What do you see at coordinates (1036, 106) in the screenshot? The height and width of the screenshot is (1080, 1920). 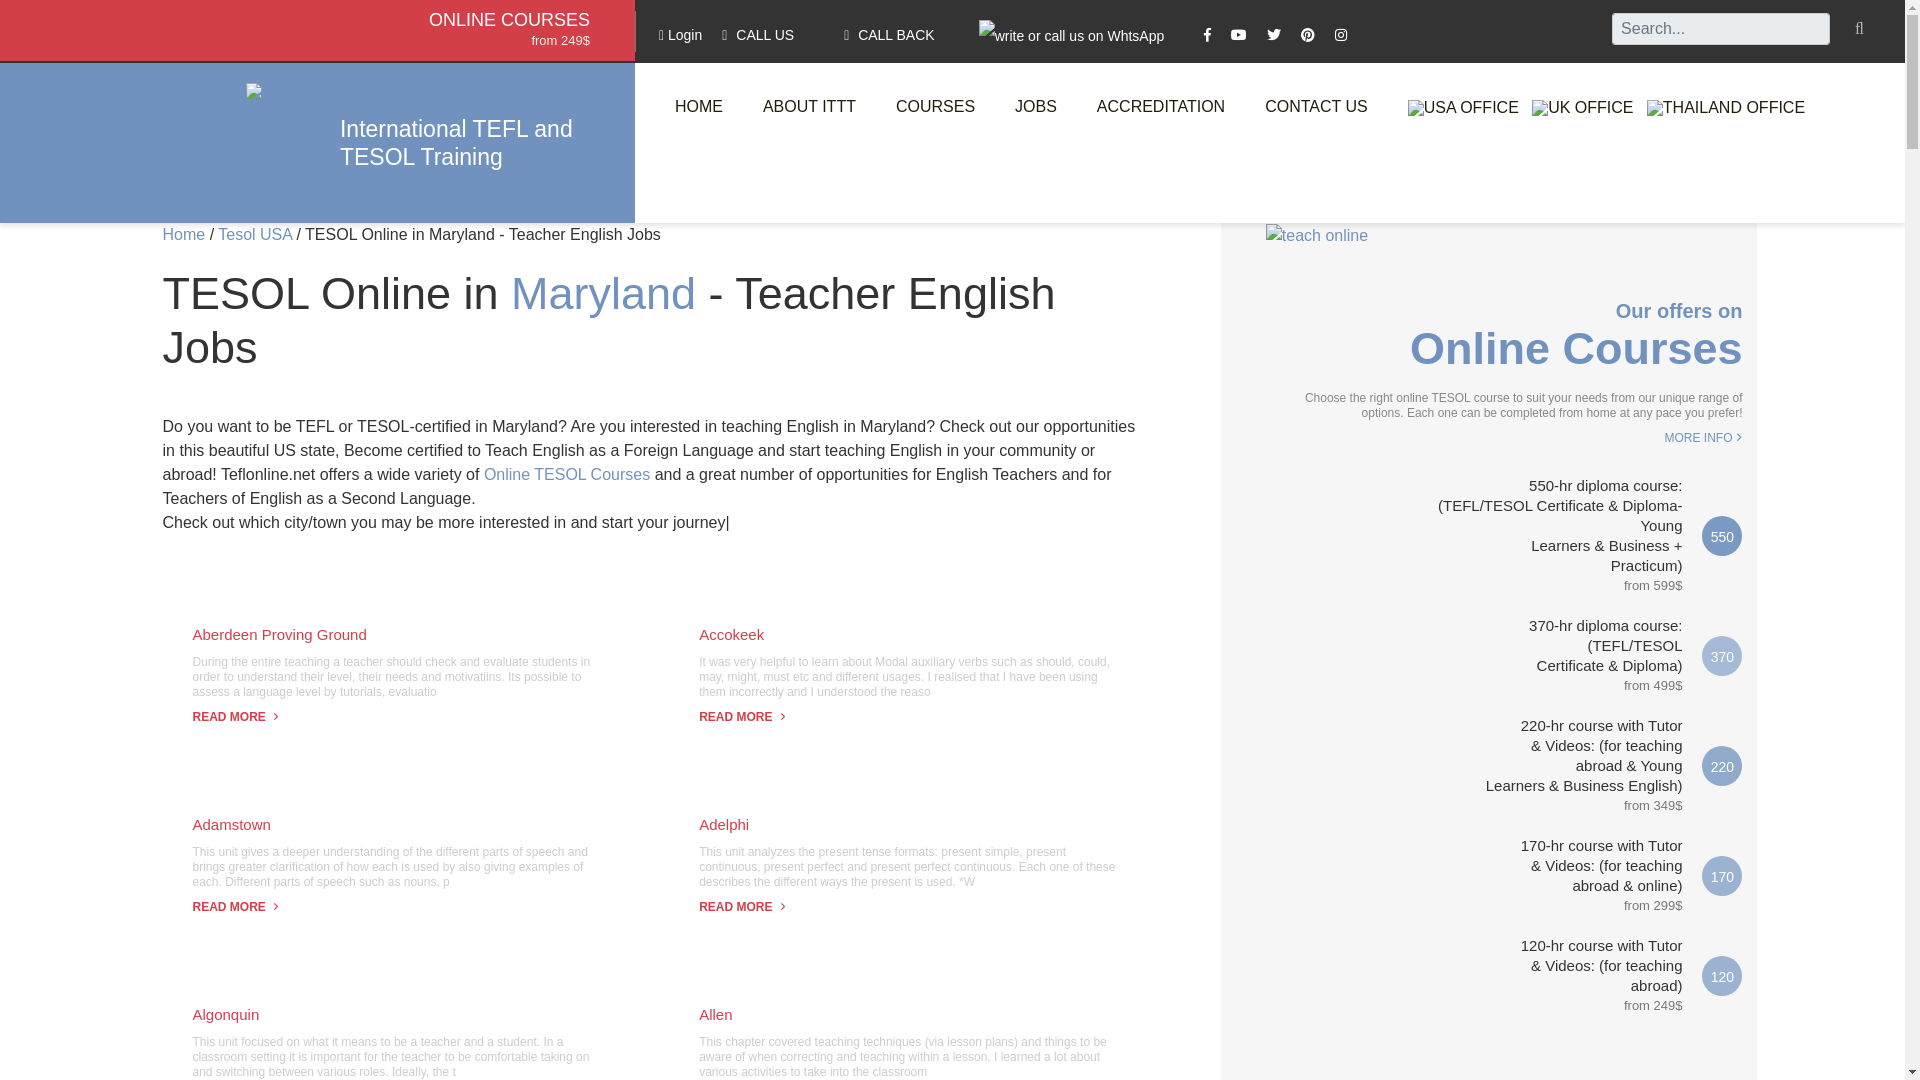 I see `JOBS` at bounding box center [1036, 106].